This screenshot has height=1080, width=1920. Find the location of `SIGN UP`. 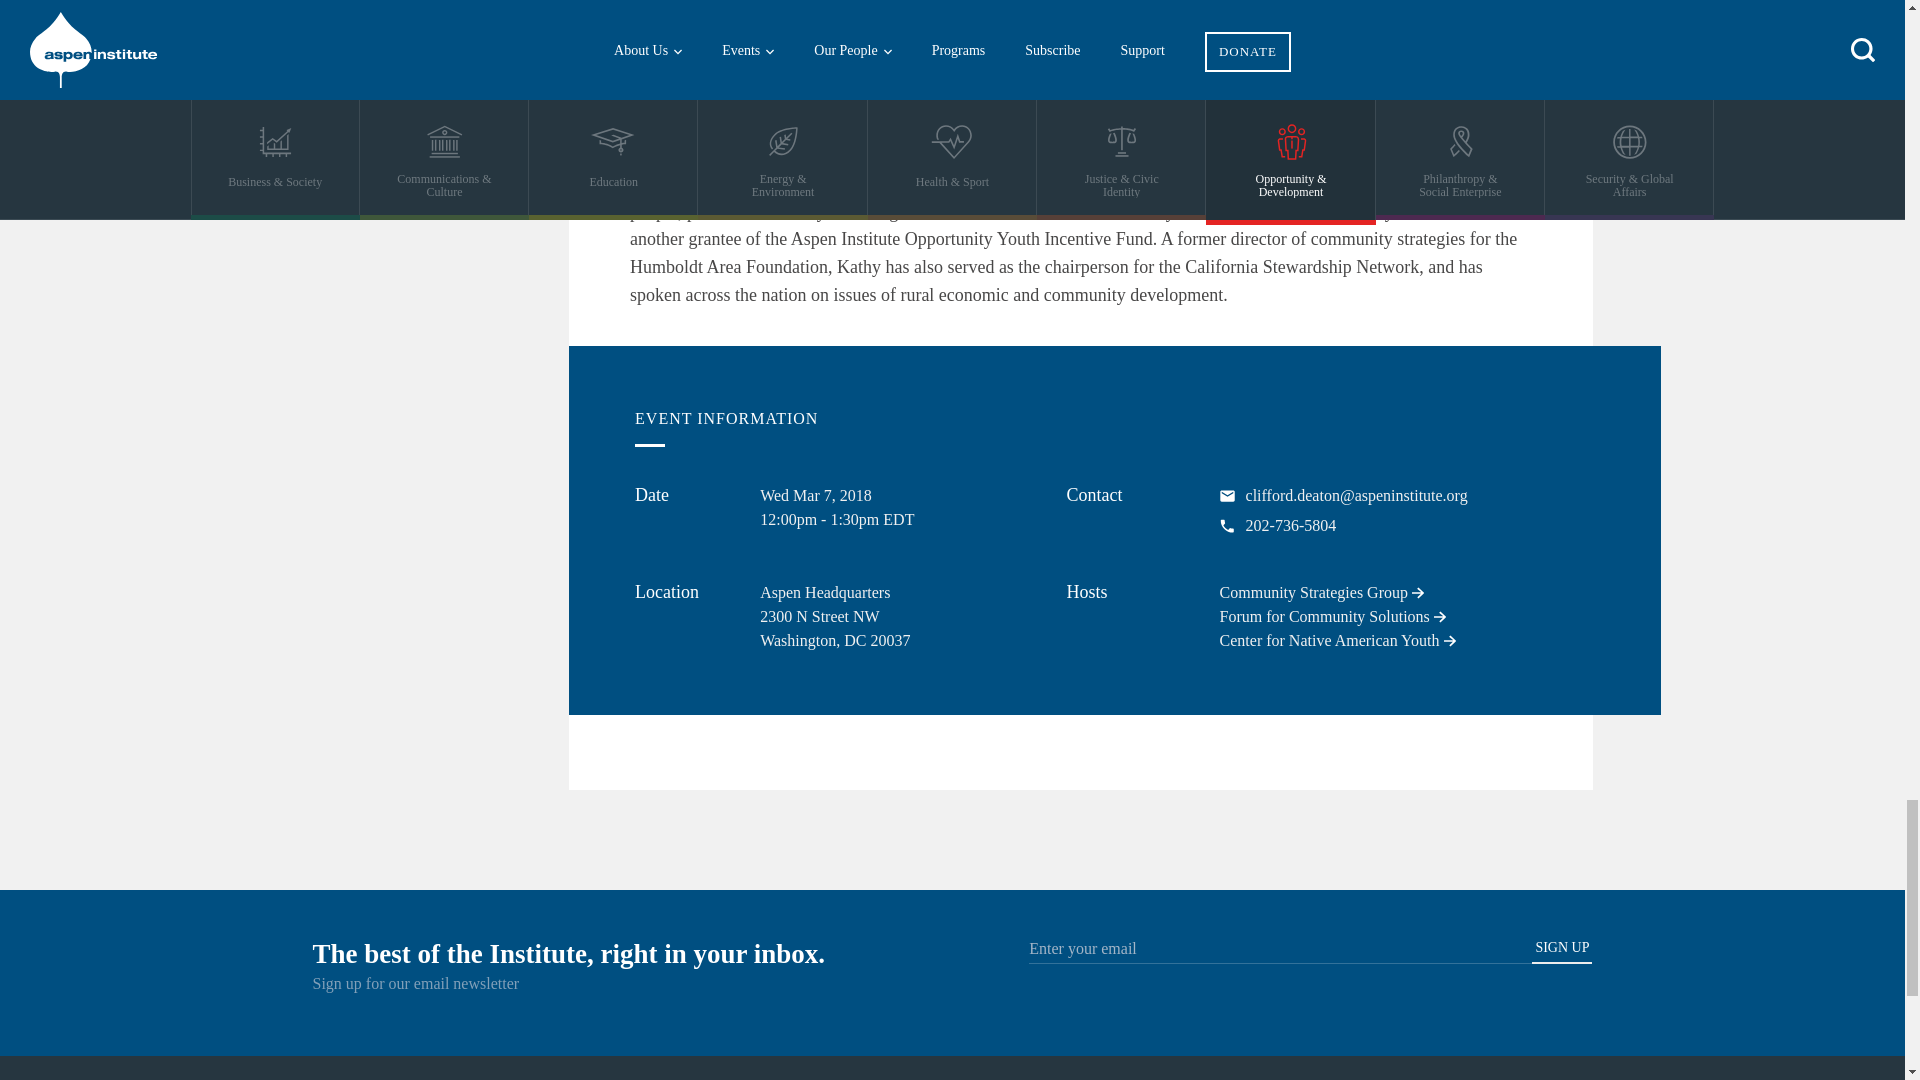

SIGN UP is located at coordinates (1562, 952).